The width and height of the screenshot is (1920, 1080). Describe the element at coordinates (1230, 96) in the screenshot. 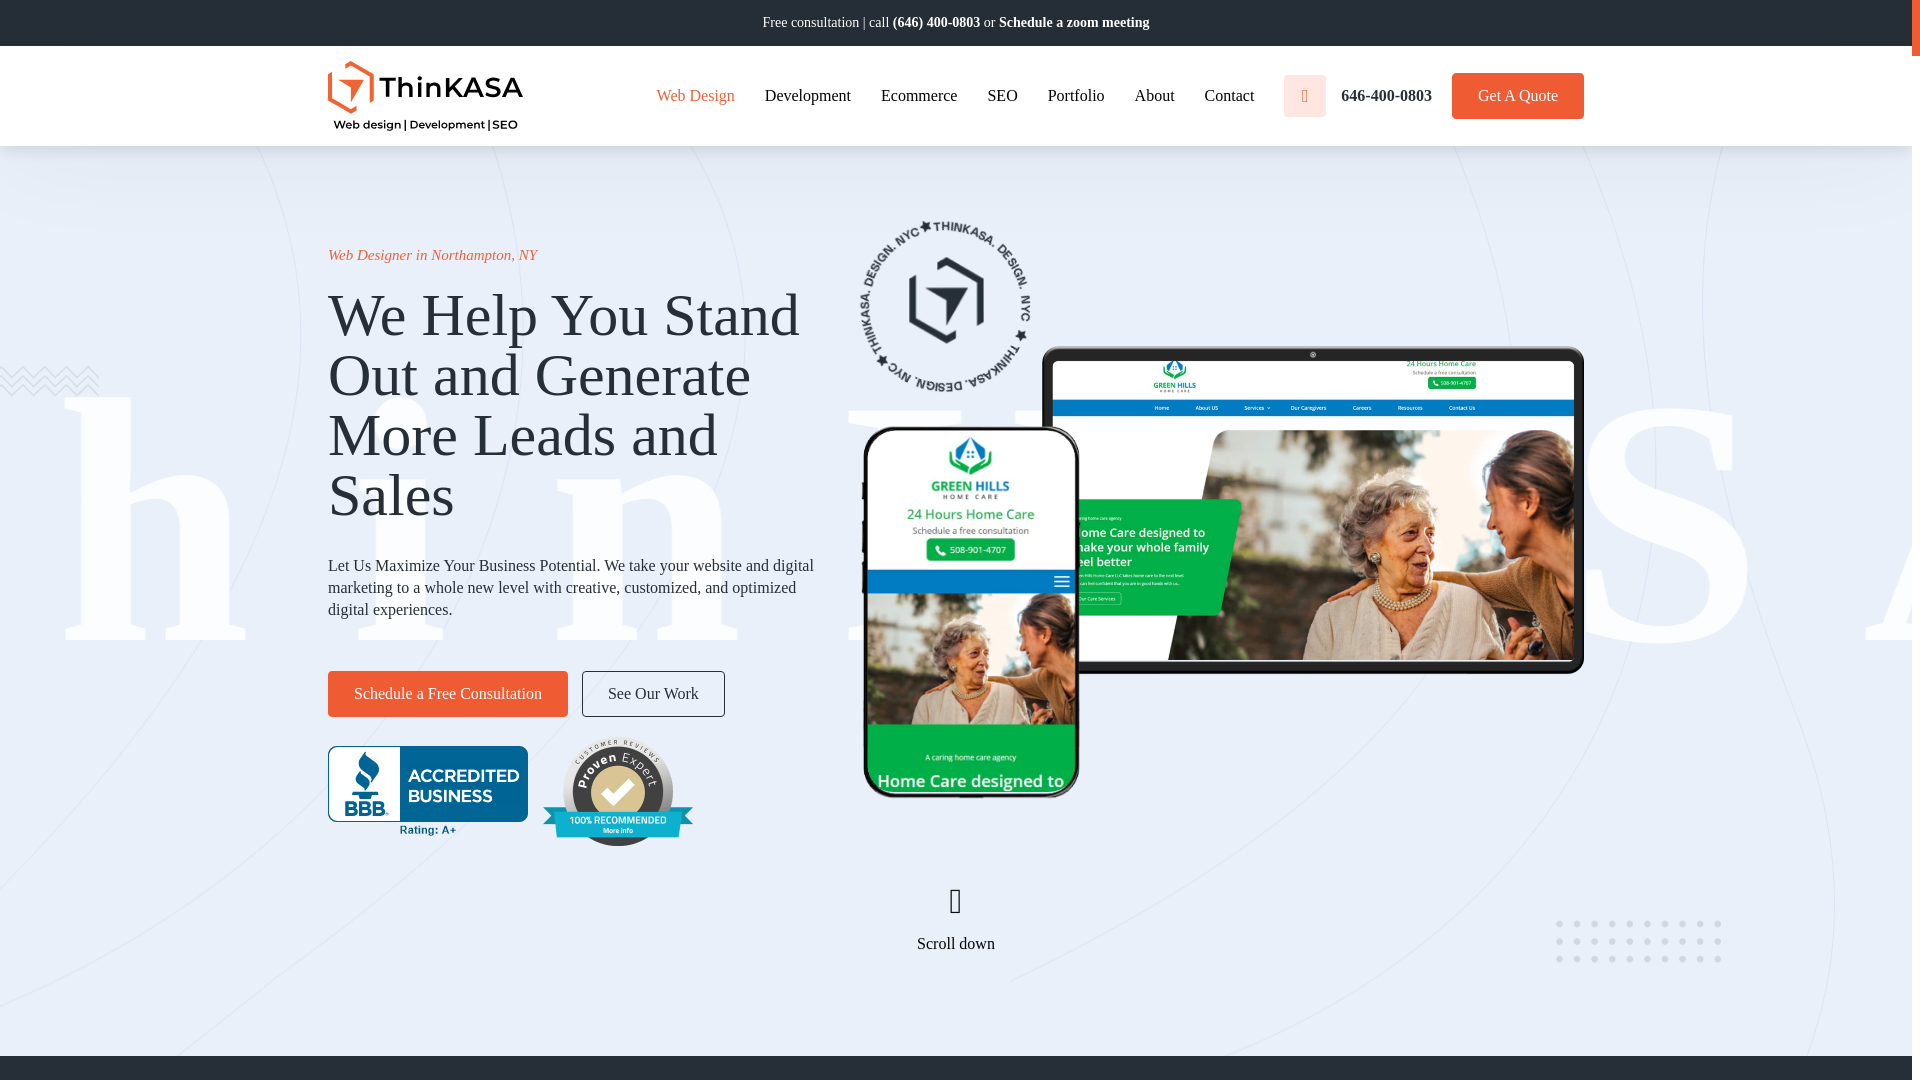

I see `Contact` at that location.